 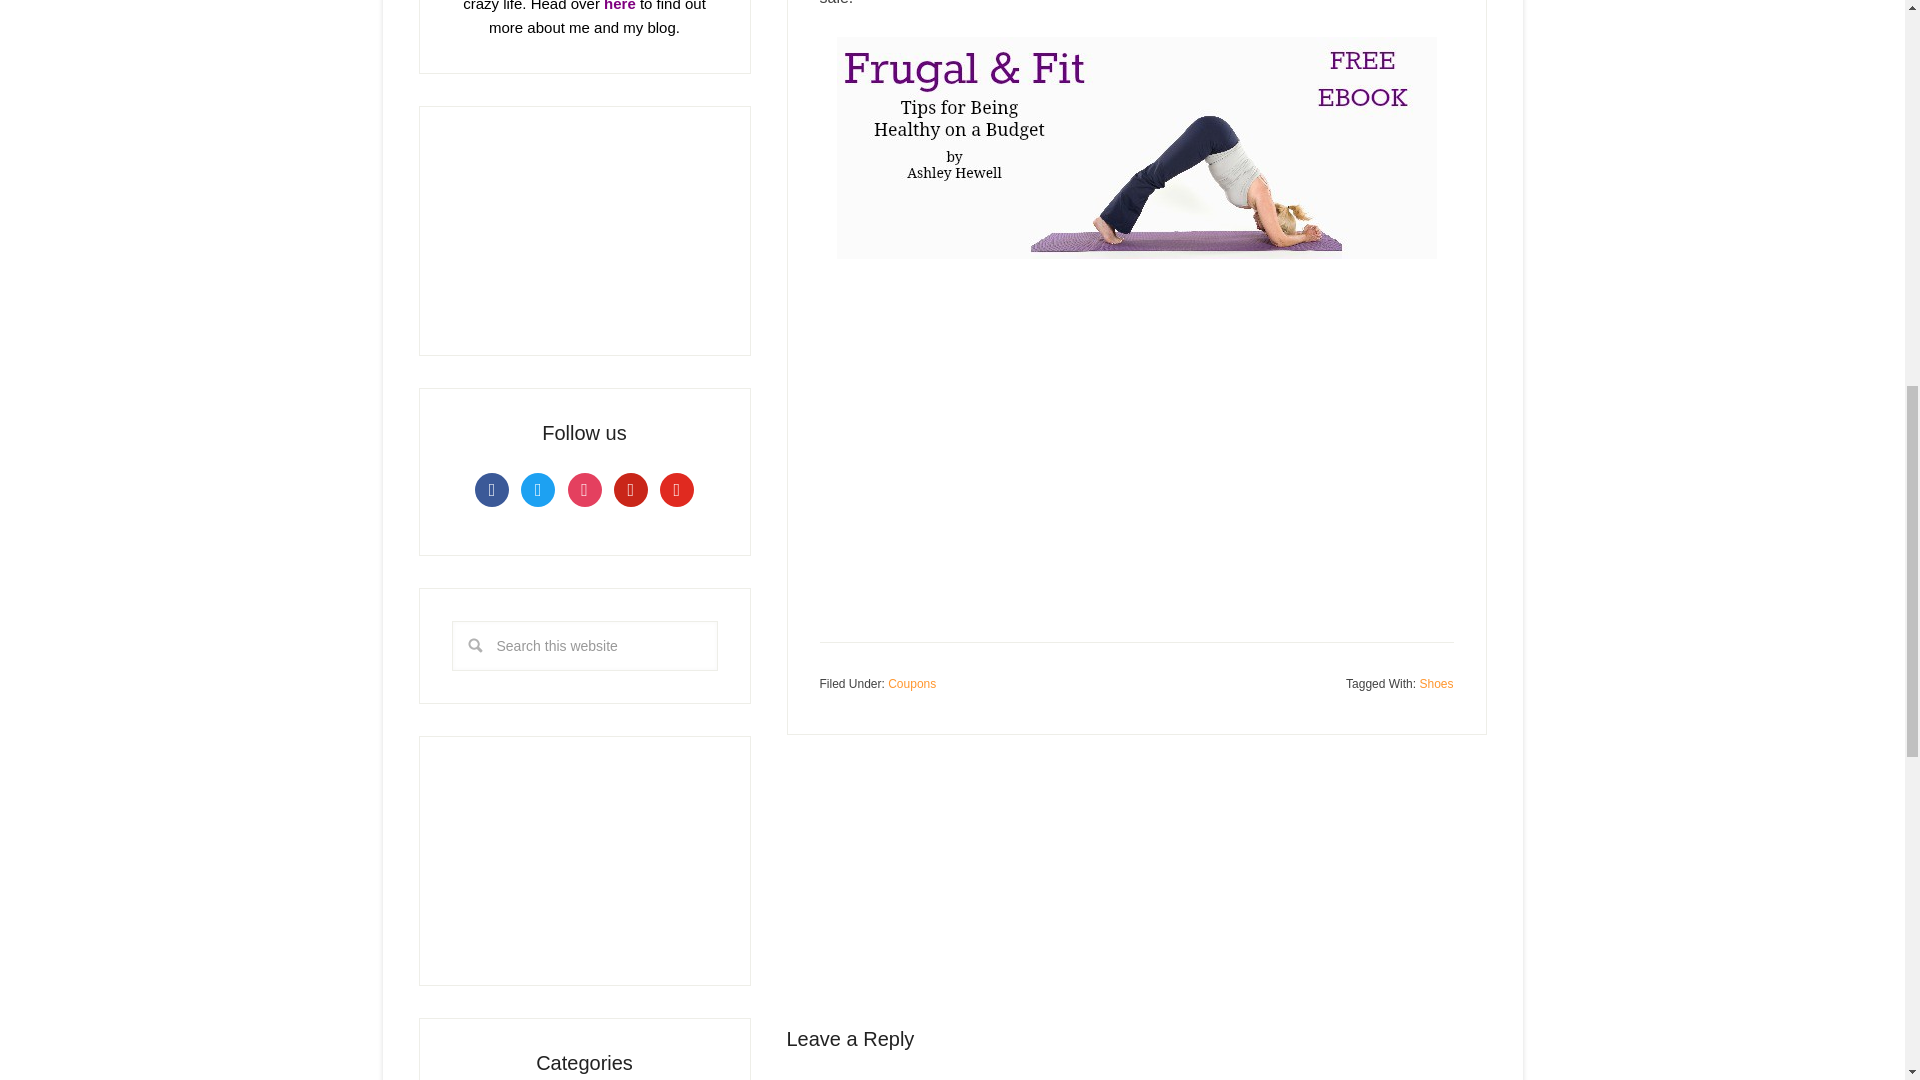 What do you see at coordinates (631, 488) in the screenshot?
I see `Default Label` at bounding box center [631, 488].